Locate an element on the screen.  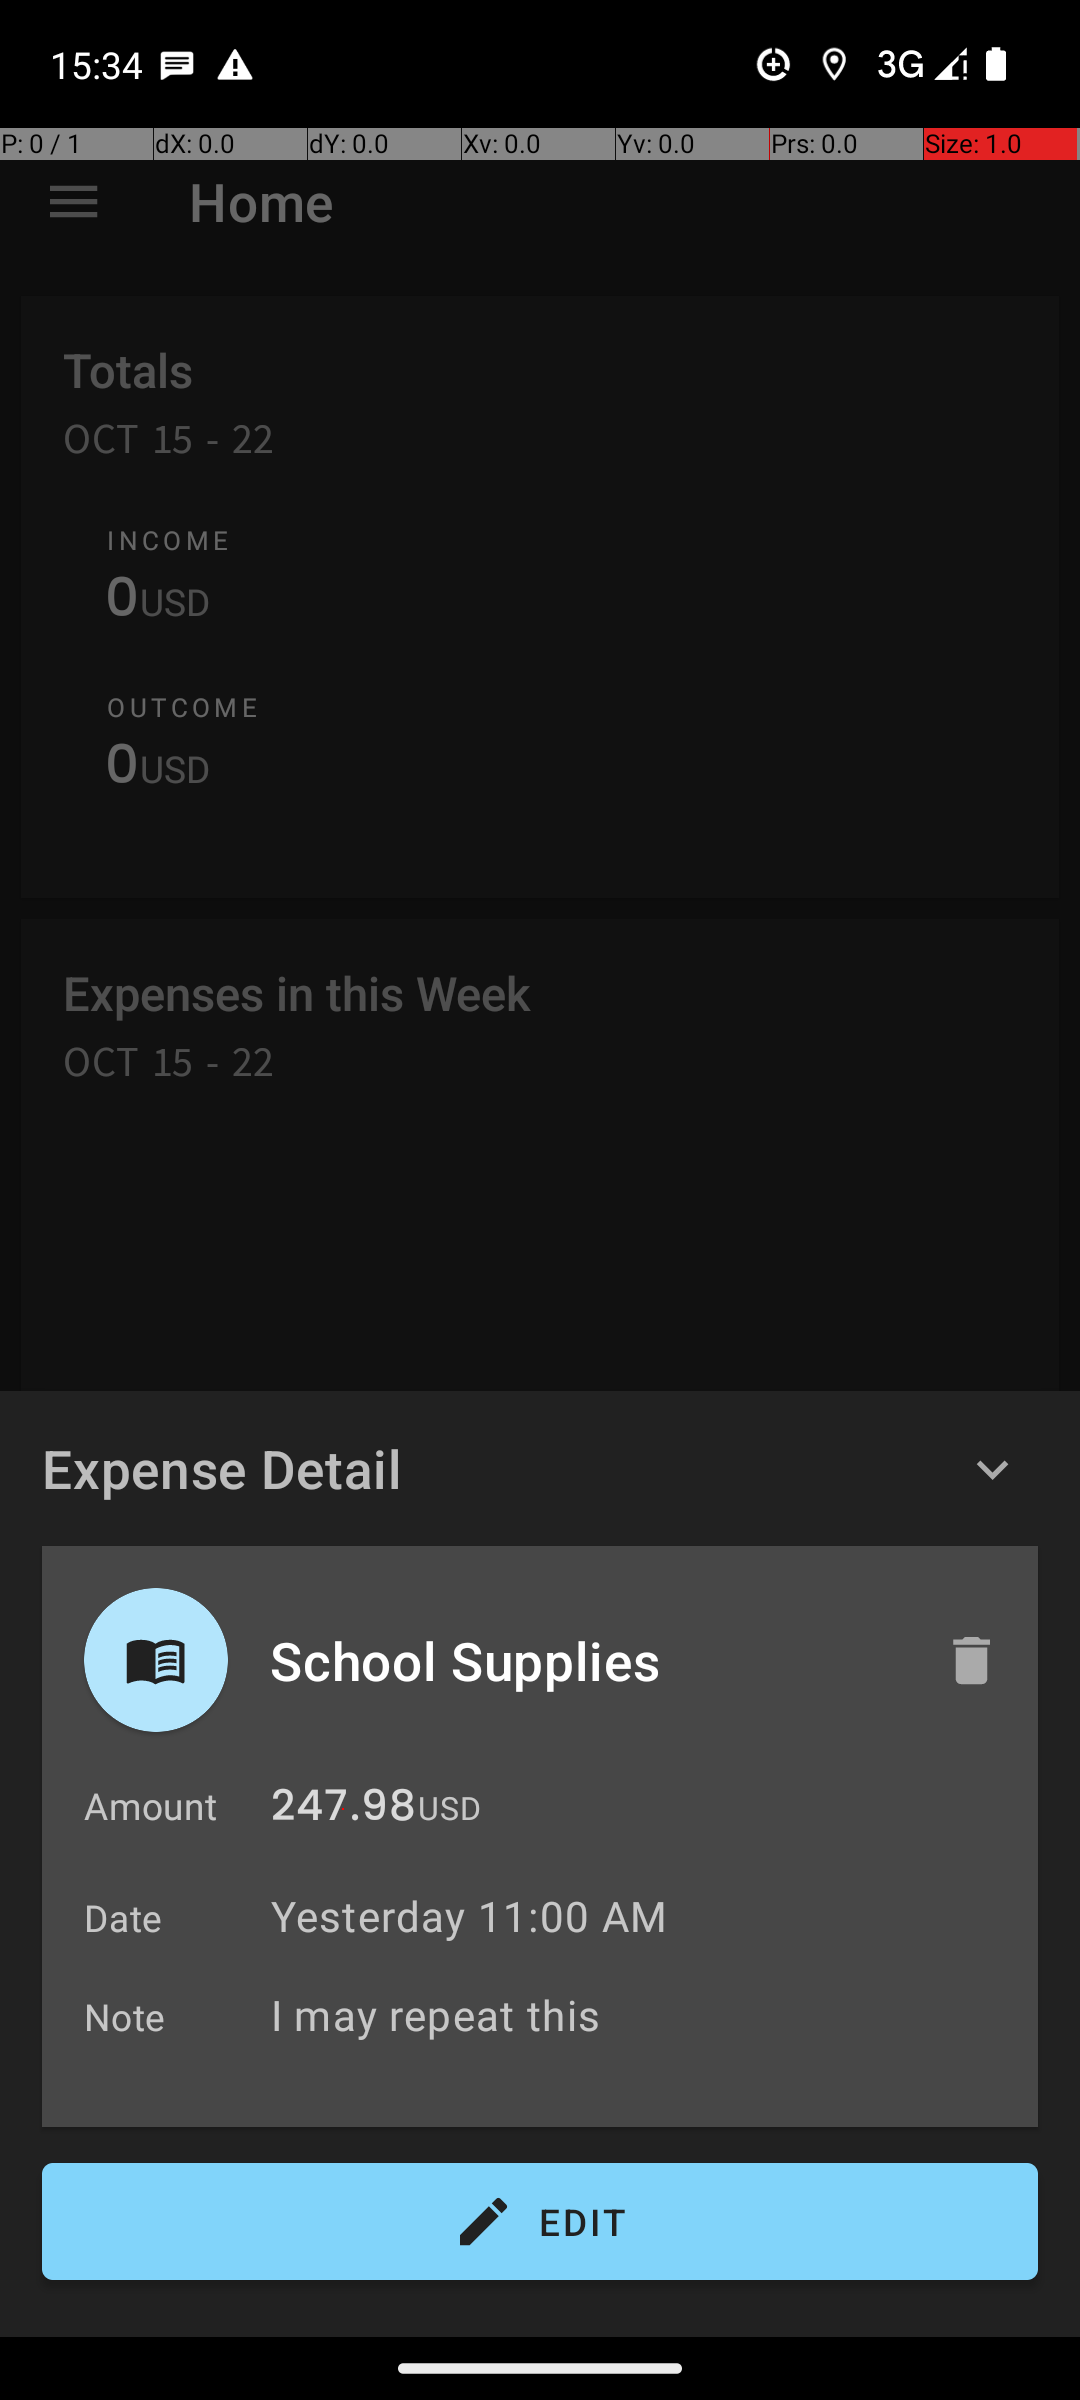
I may repeat this is located at coordinates (644, 2014).